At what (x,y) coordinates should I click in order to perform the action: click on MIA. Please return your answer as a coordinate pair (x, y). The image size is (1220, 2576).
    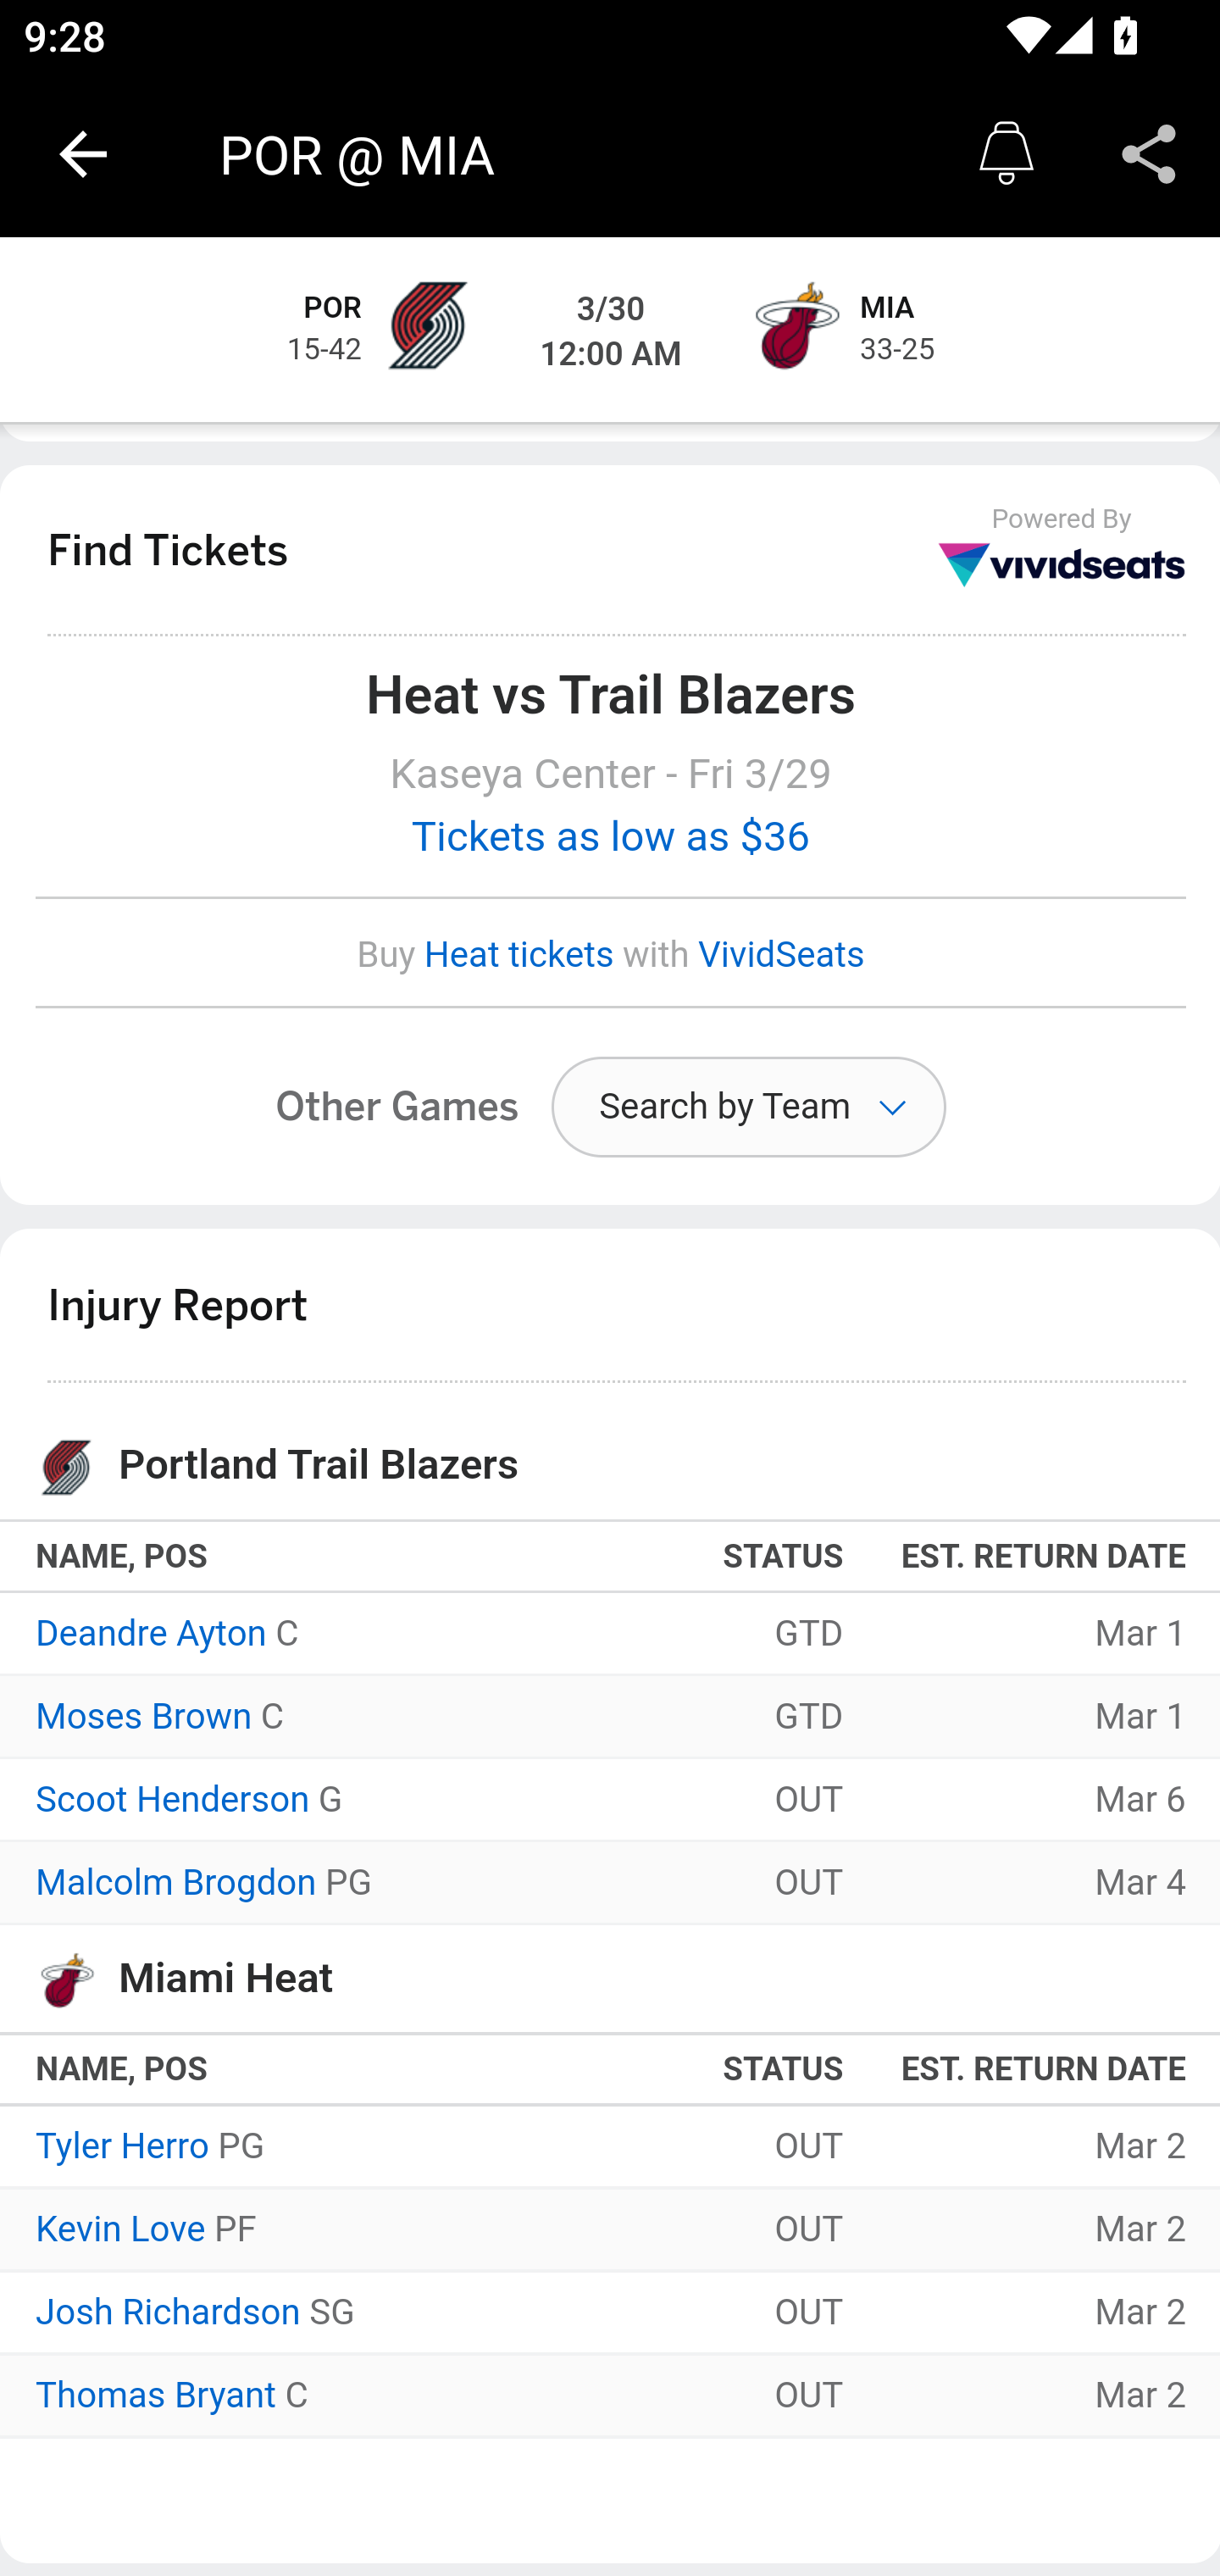
    Looking at the image, I should click on (888, 310).